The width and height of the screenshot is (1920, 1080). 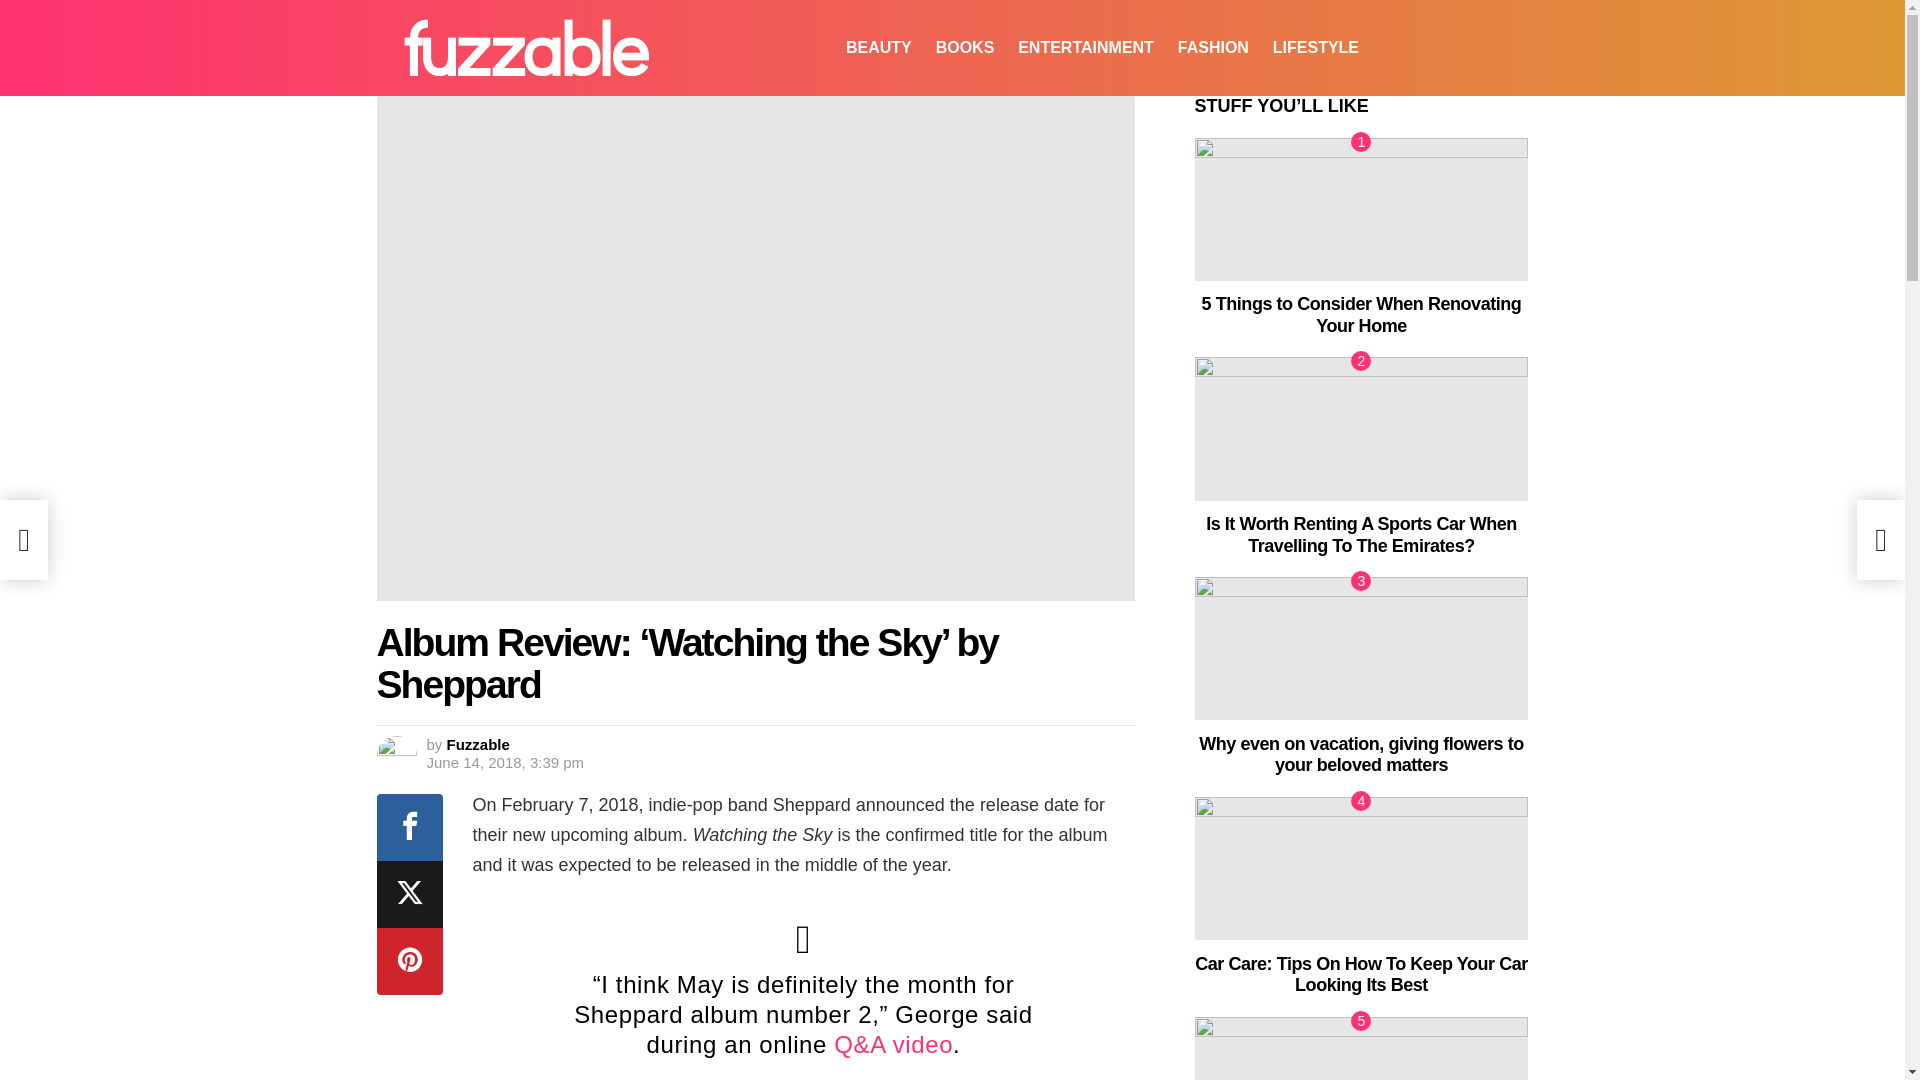 I want to click on LIFESTYLE, so click(x=1316, y=48).